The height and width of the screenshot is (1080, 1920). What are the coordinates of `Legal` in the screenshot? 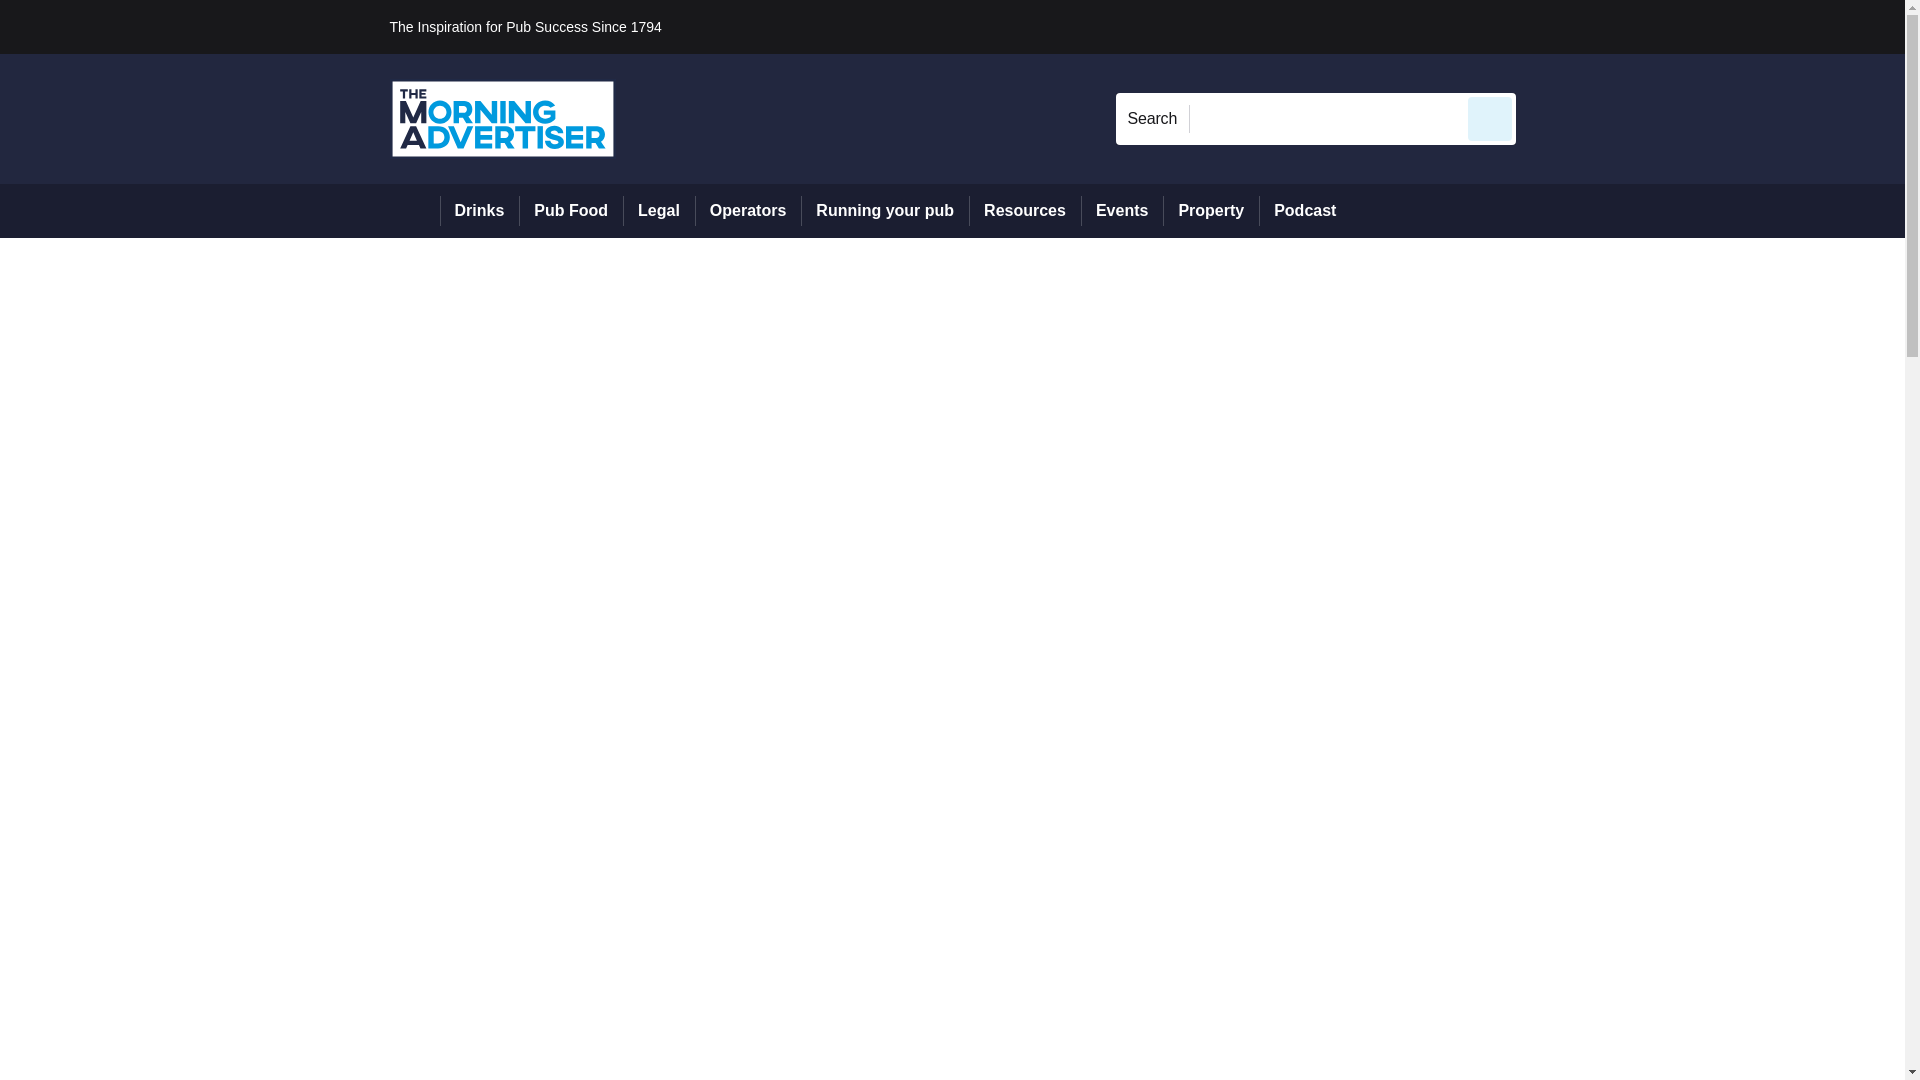 It's located at (658, 210).